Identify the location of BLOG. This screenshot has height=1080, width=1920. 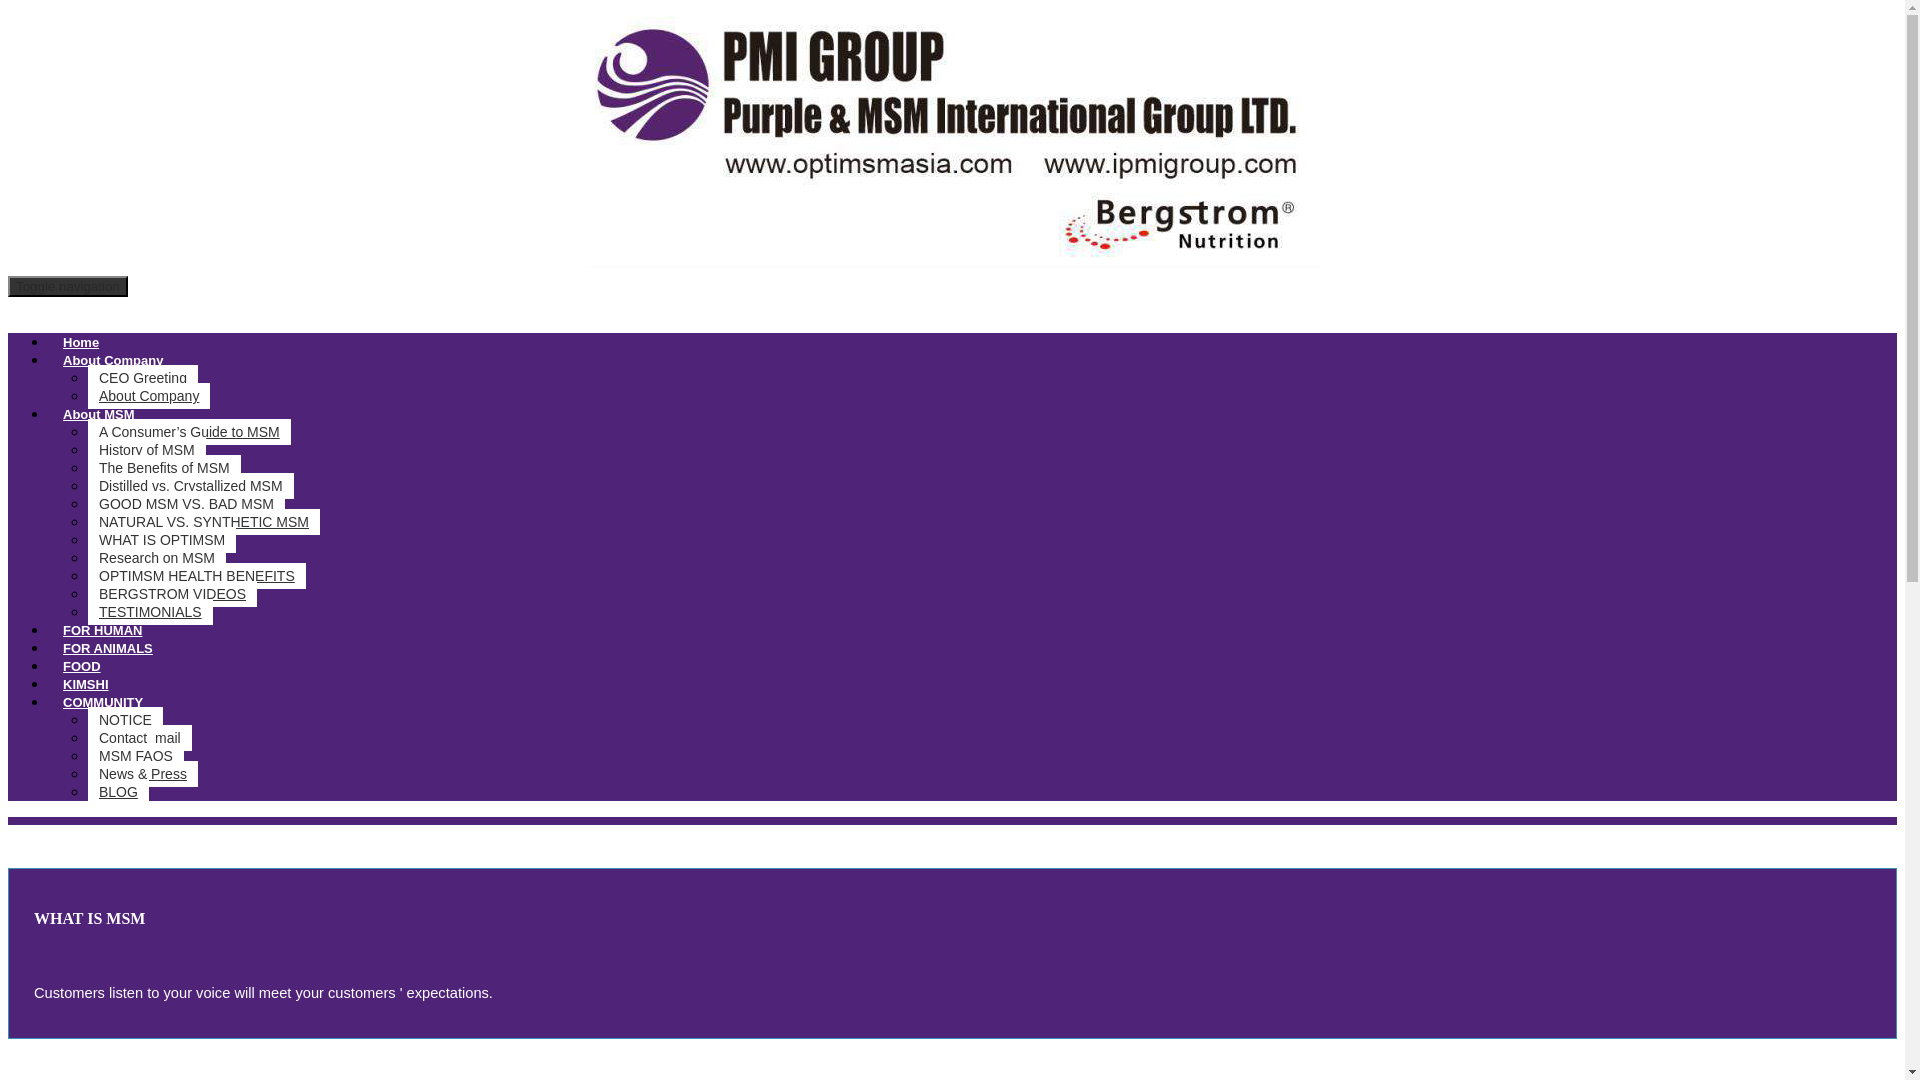
(118, 791).